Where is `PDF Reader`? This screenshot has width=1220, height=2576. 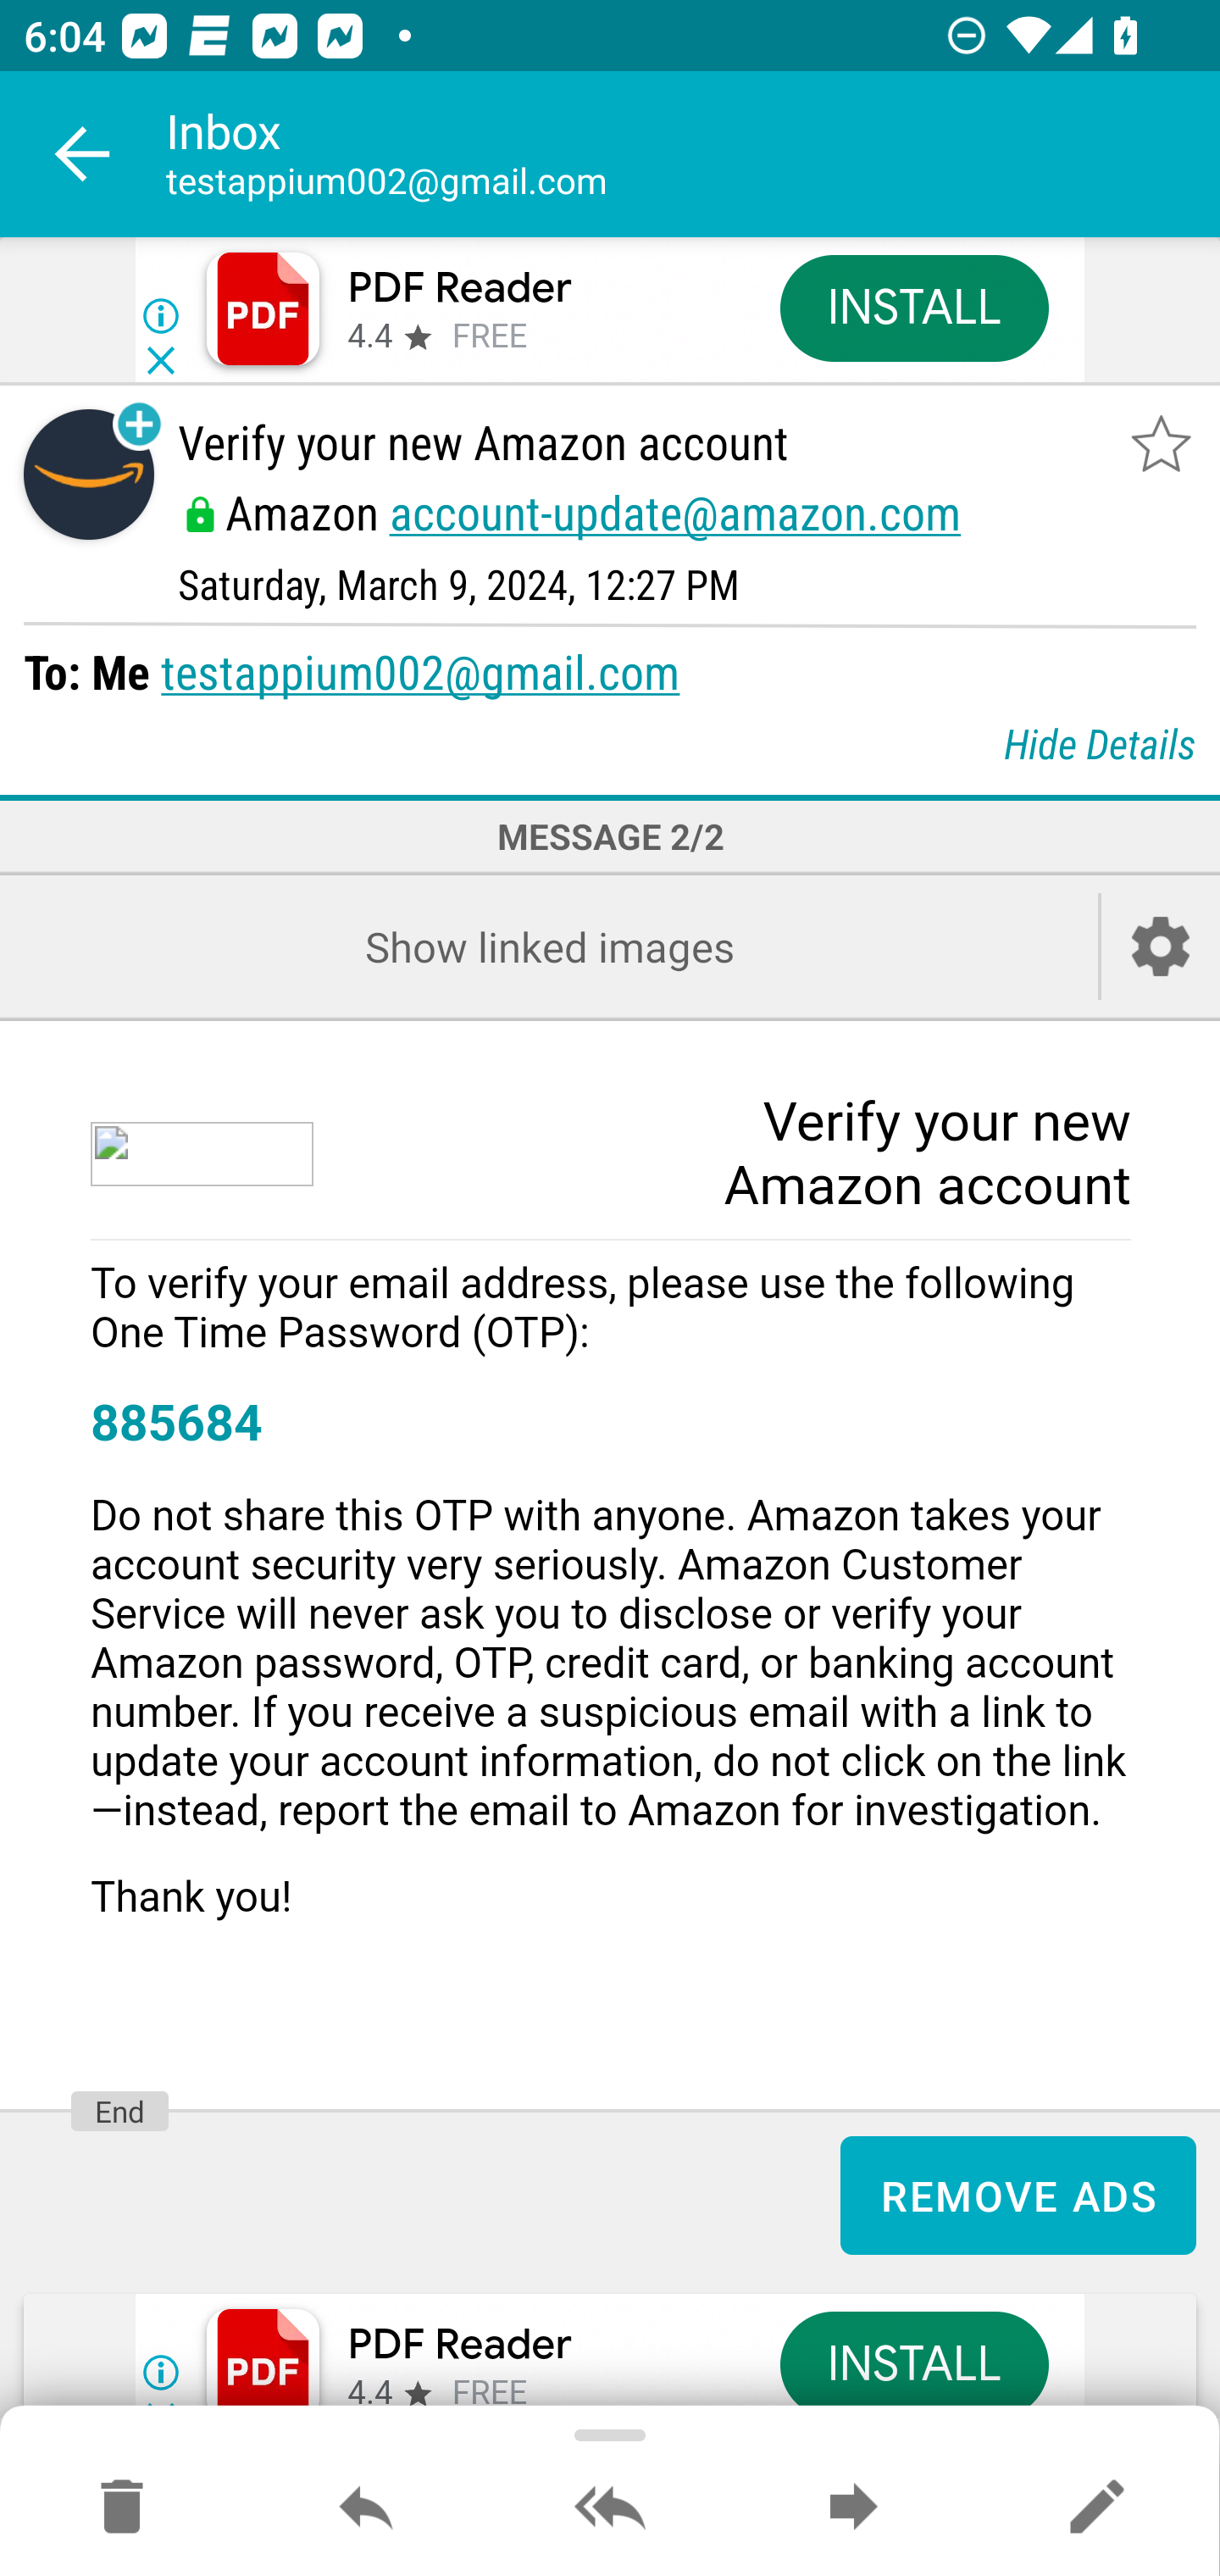 PDF Reader is located at coordinates (459, 288).